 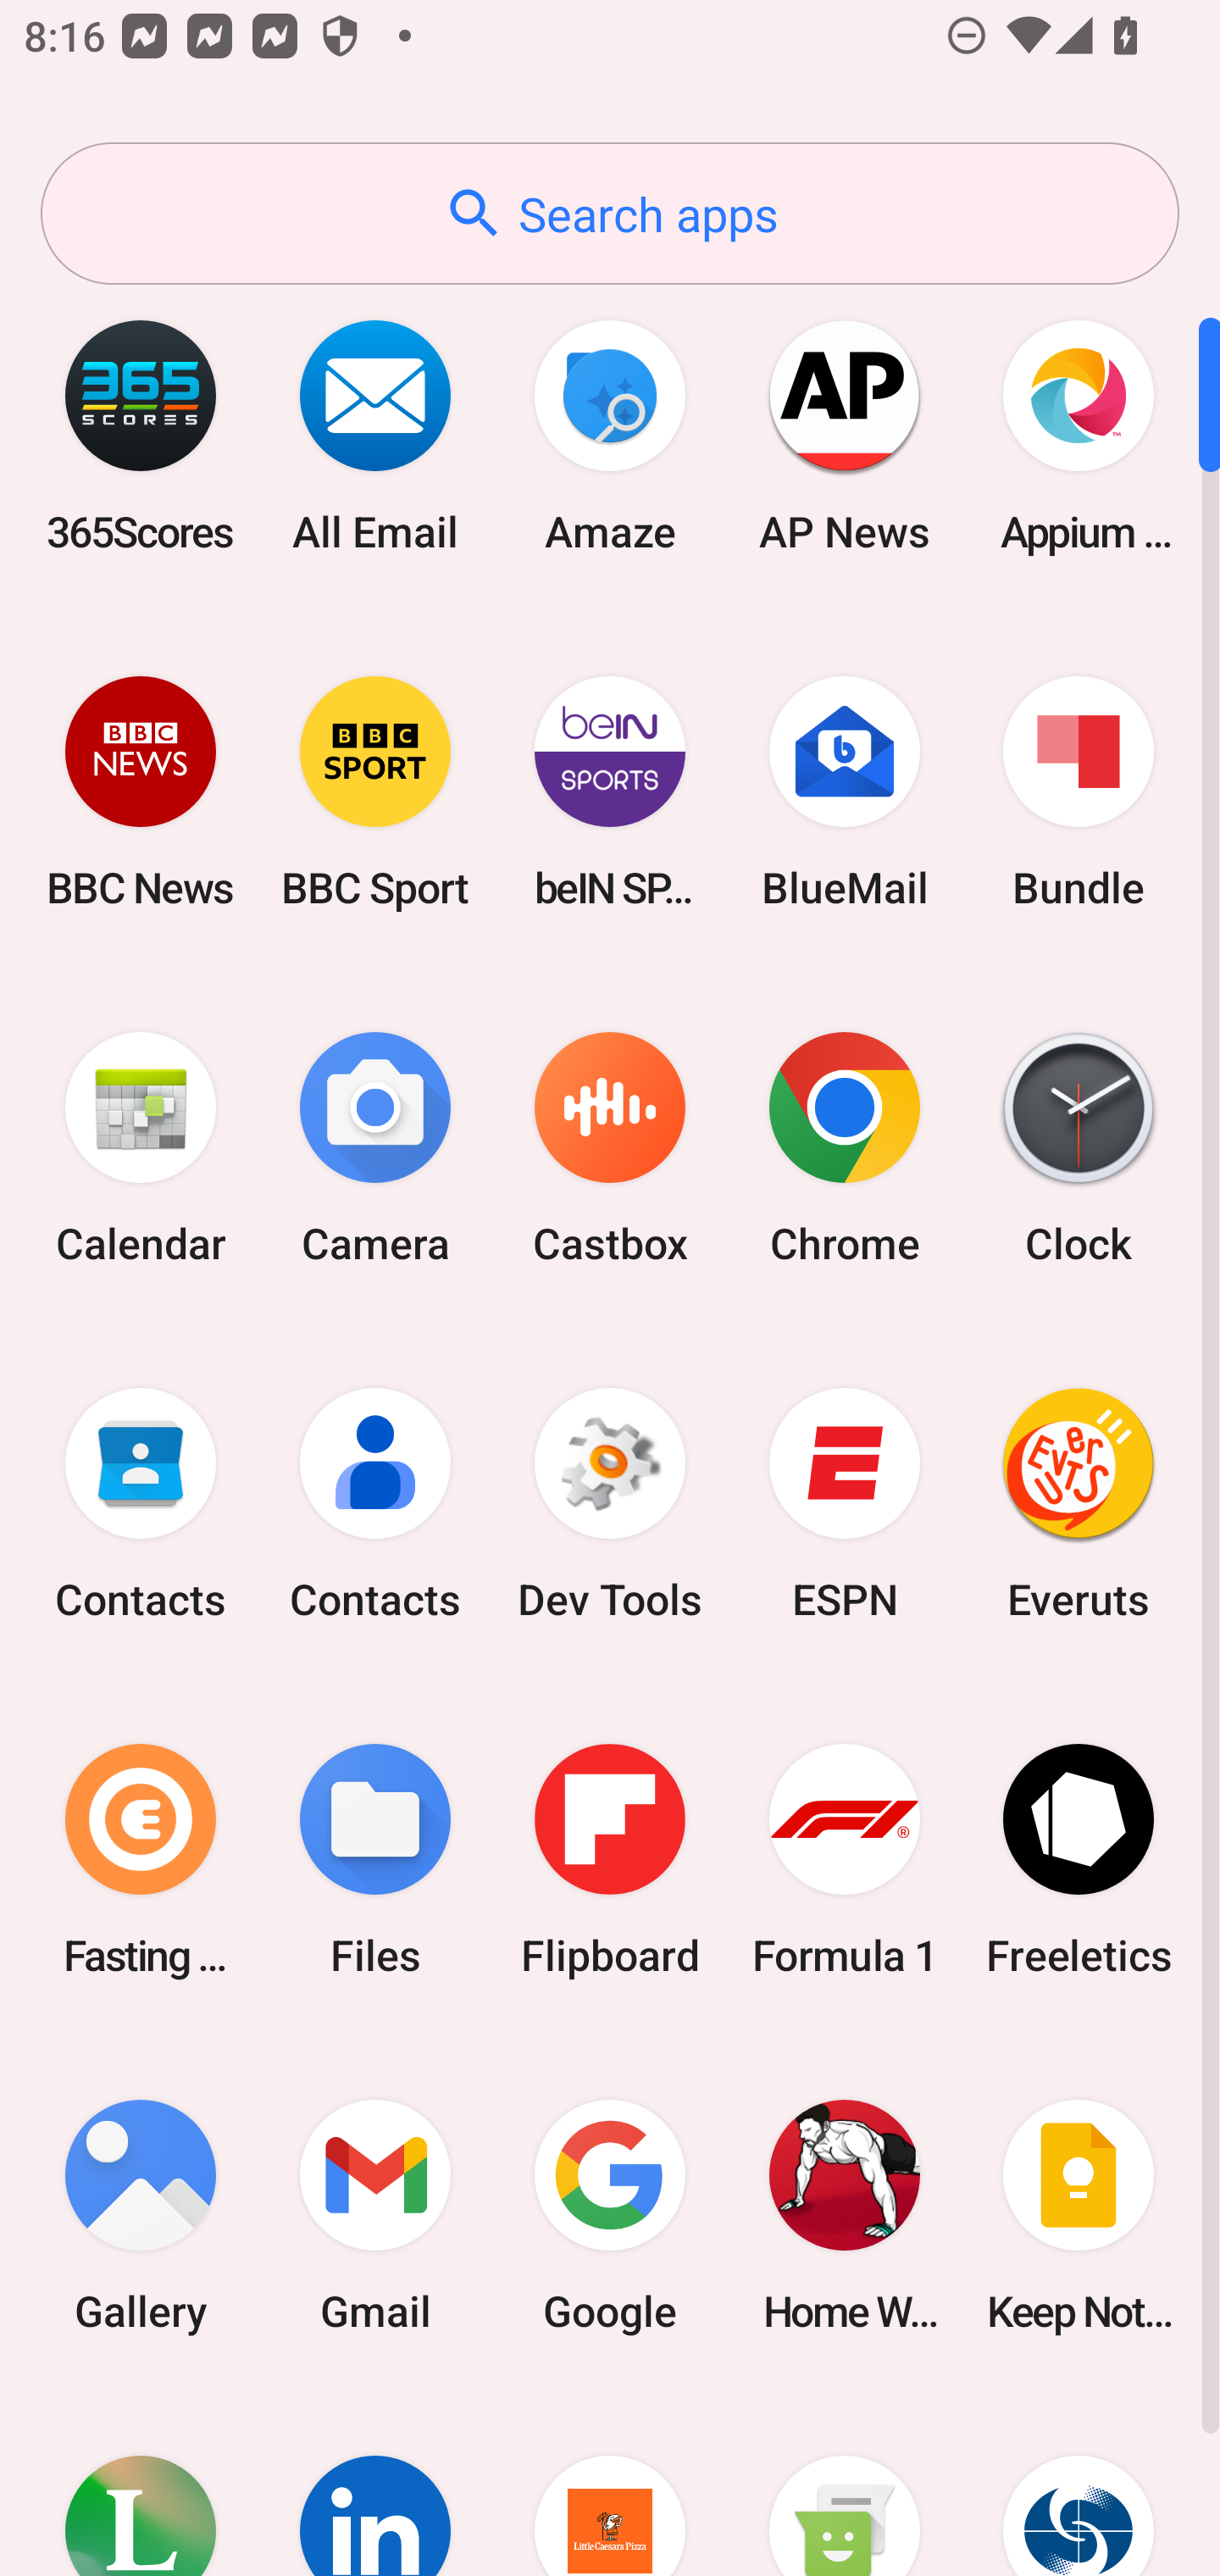 I want to click on Dev Tools, so click(x=610, y=1504).